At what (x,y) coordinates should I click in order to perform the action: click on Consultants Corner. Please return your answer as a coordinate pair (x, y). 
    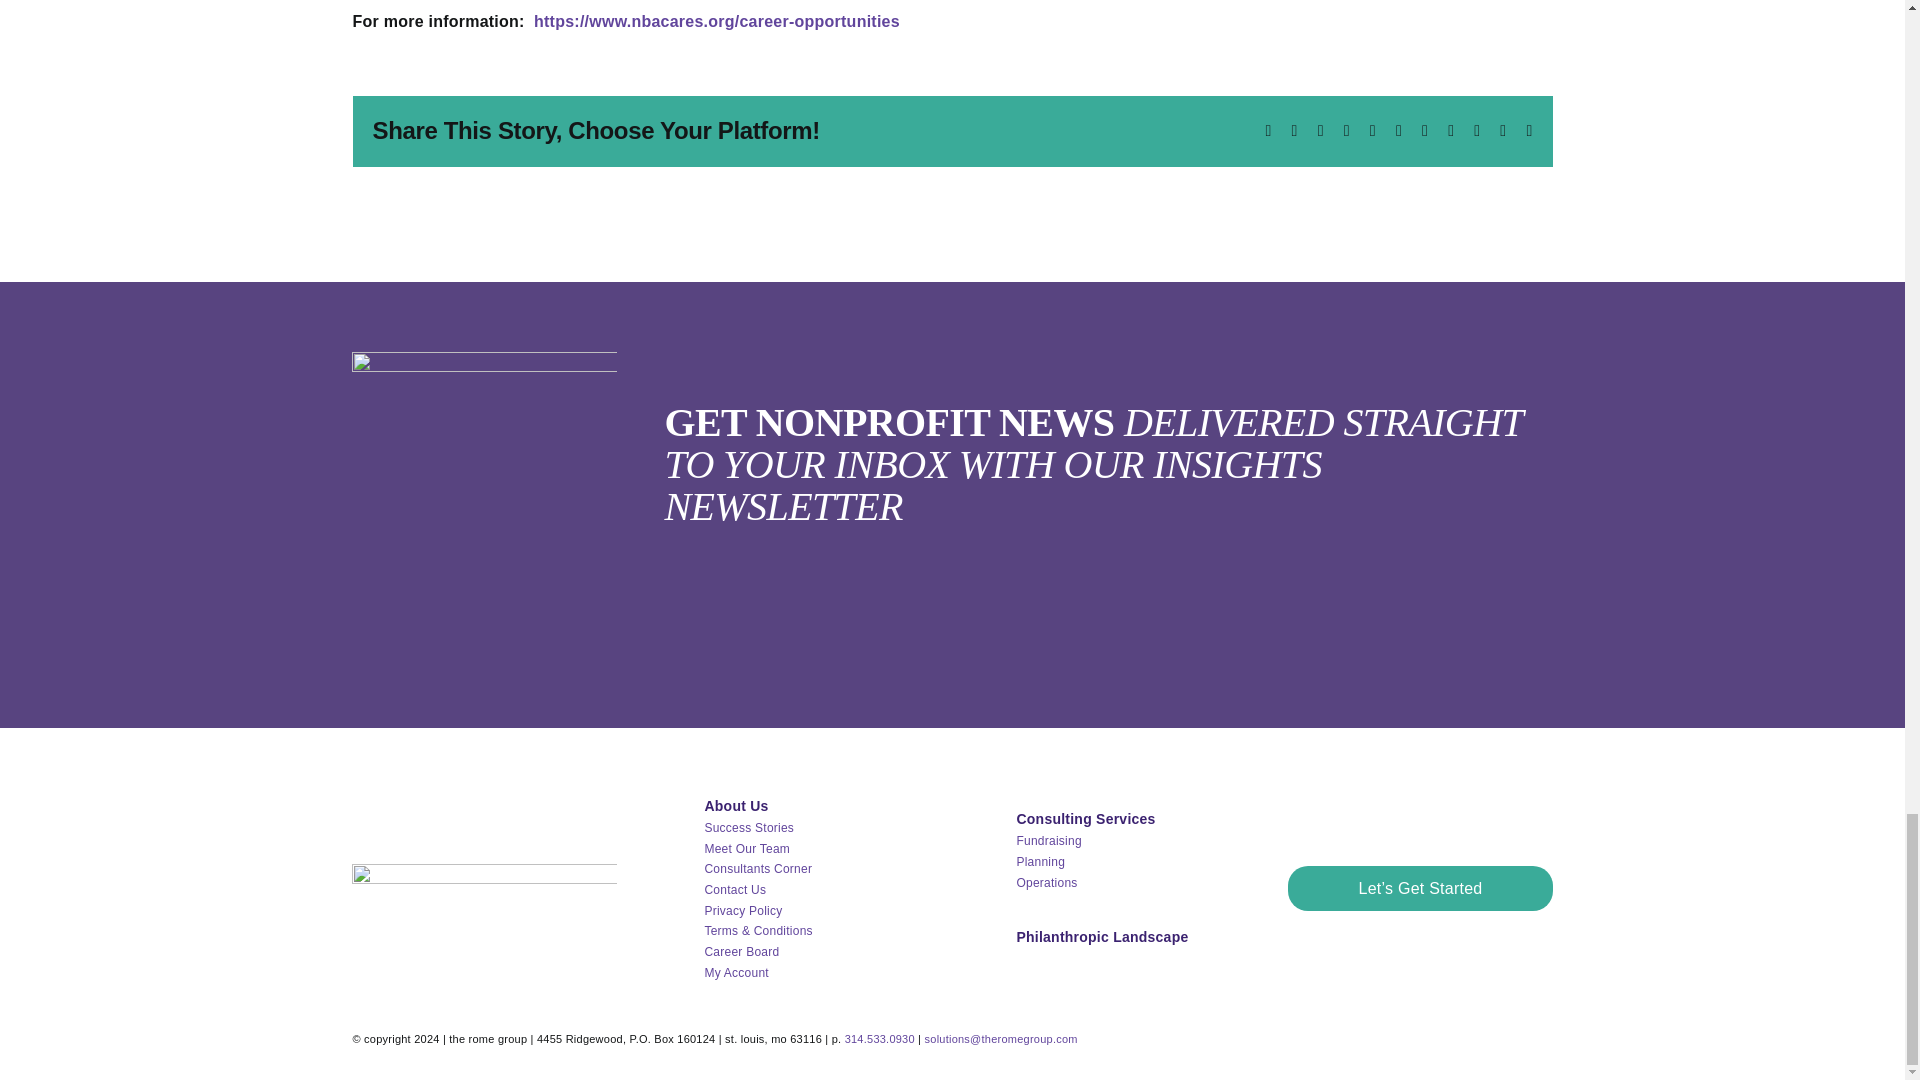
    Looking at the image, I should click on (758, 868).